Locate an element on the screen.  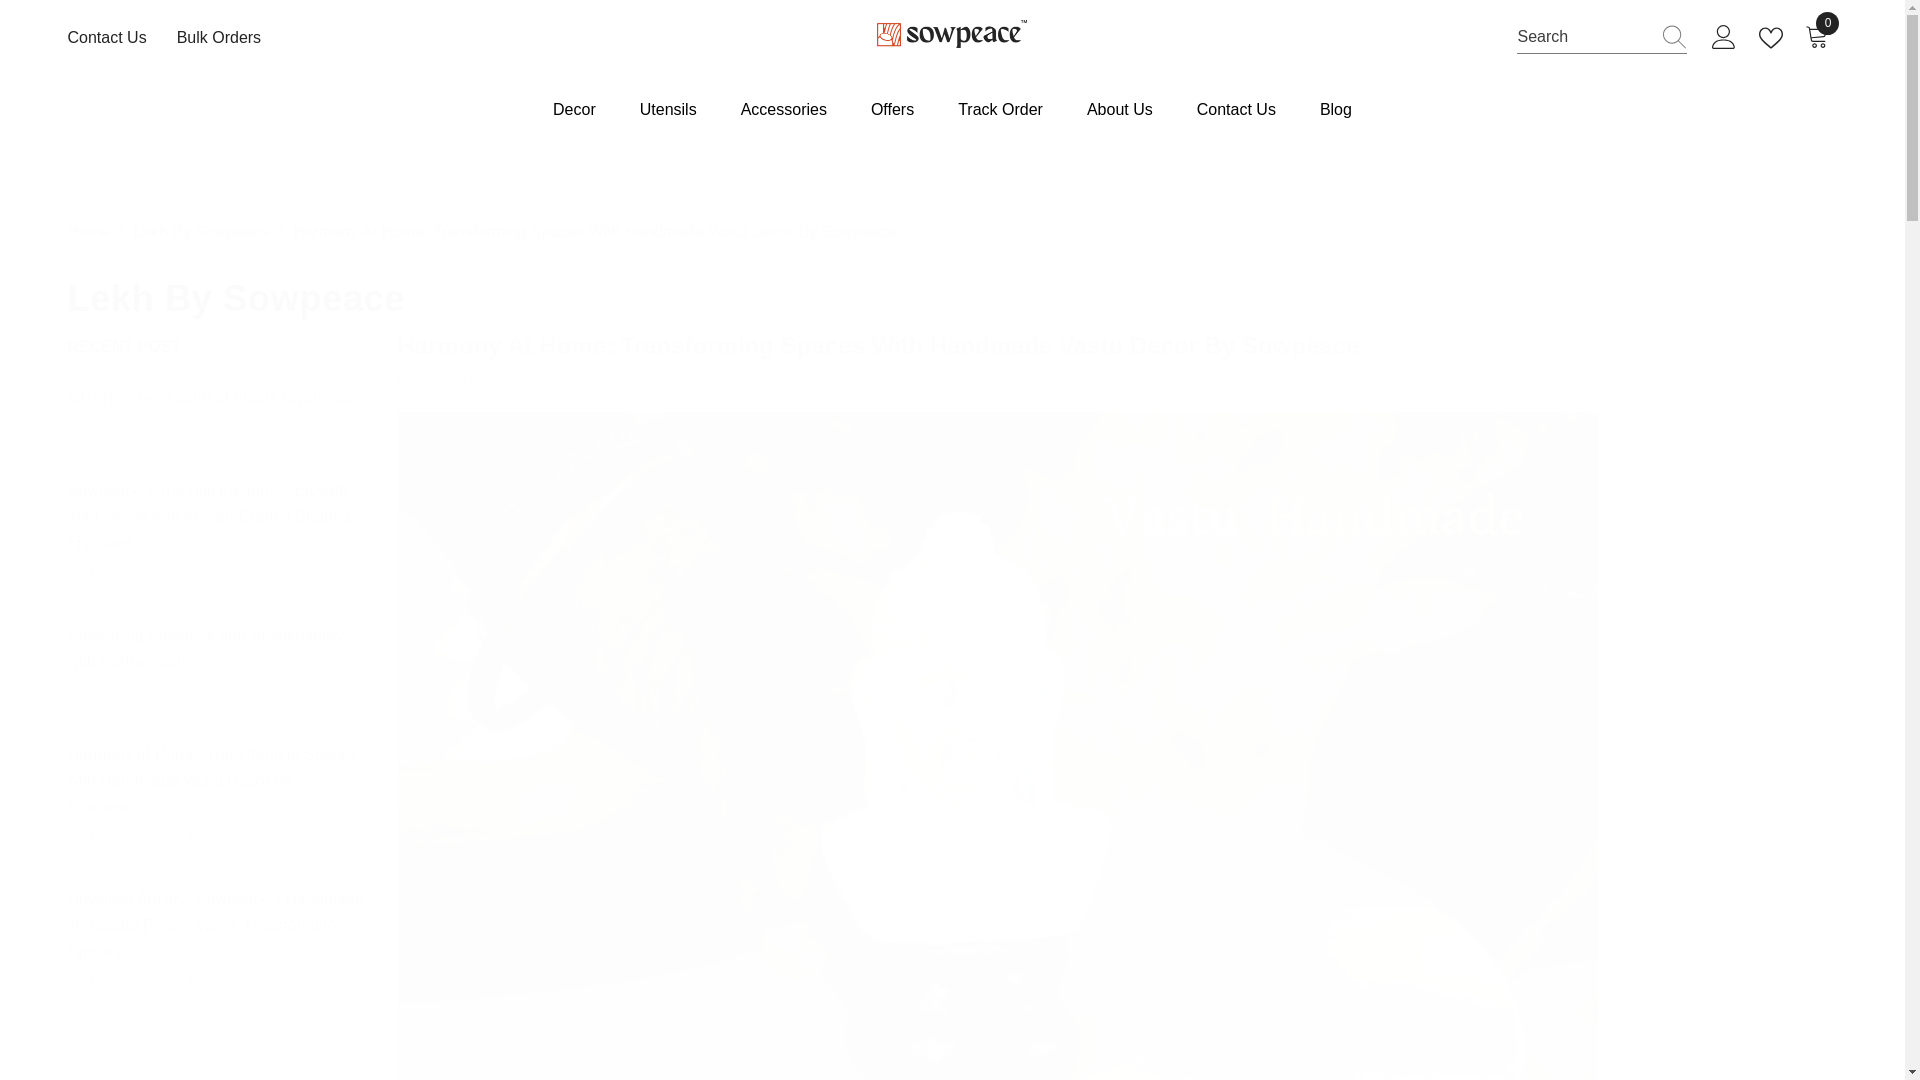
Bulk Orders is located at coordinates (218, 37).